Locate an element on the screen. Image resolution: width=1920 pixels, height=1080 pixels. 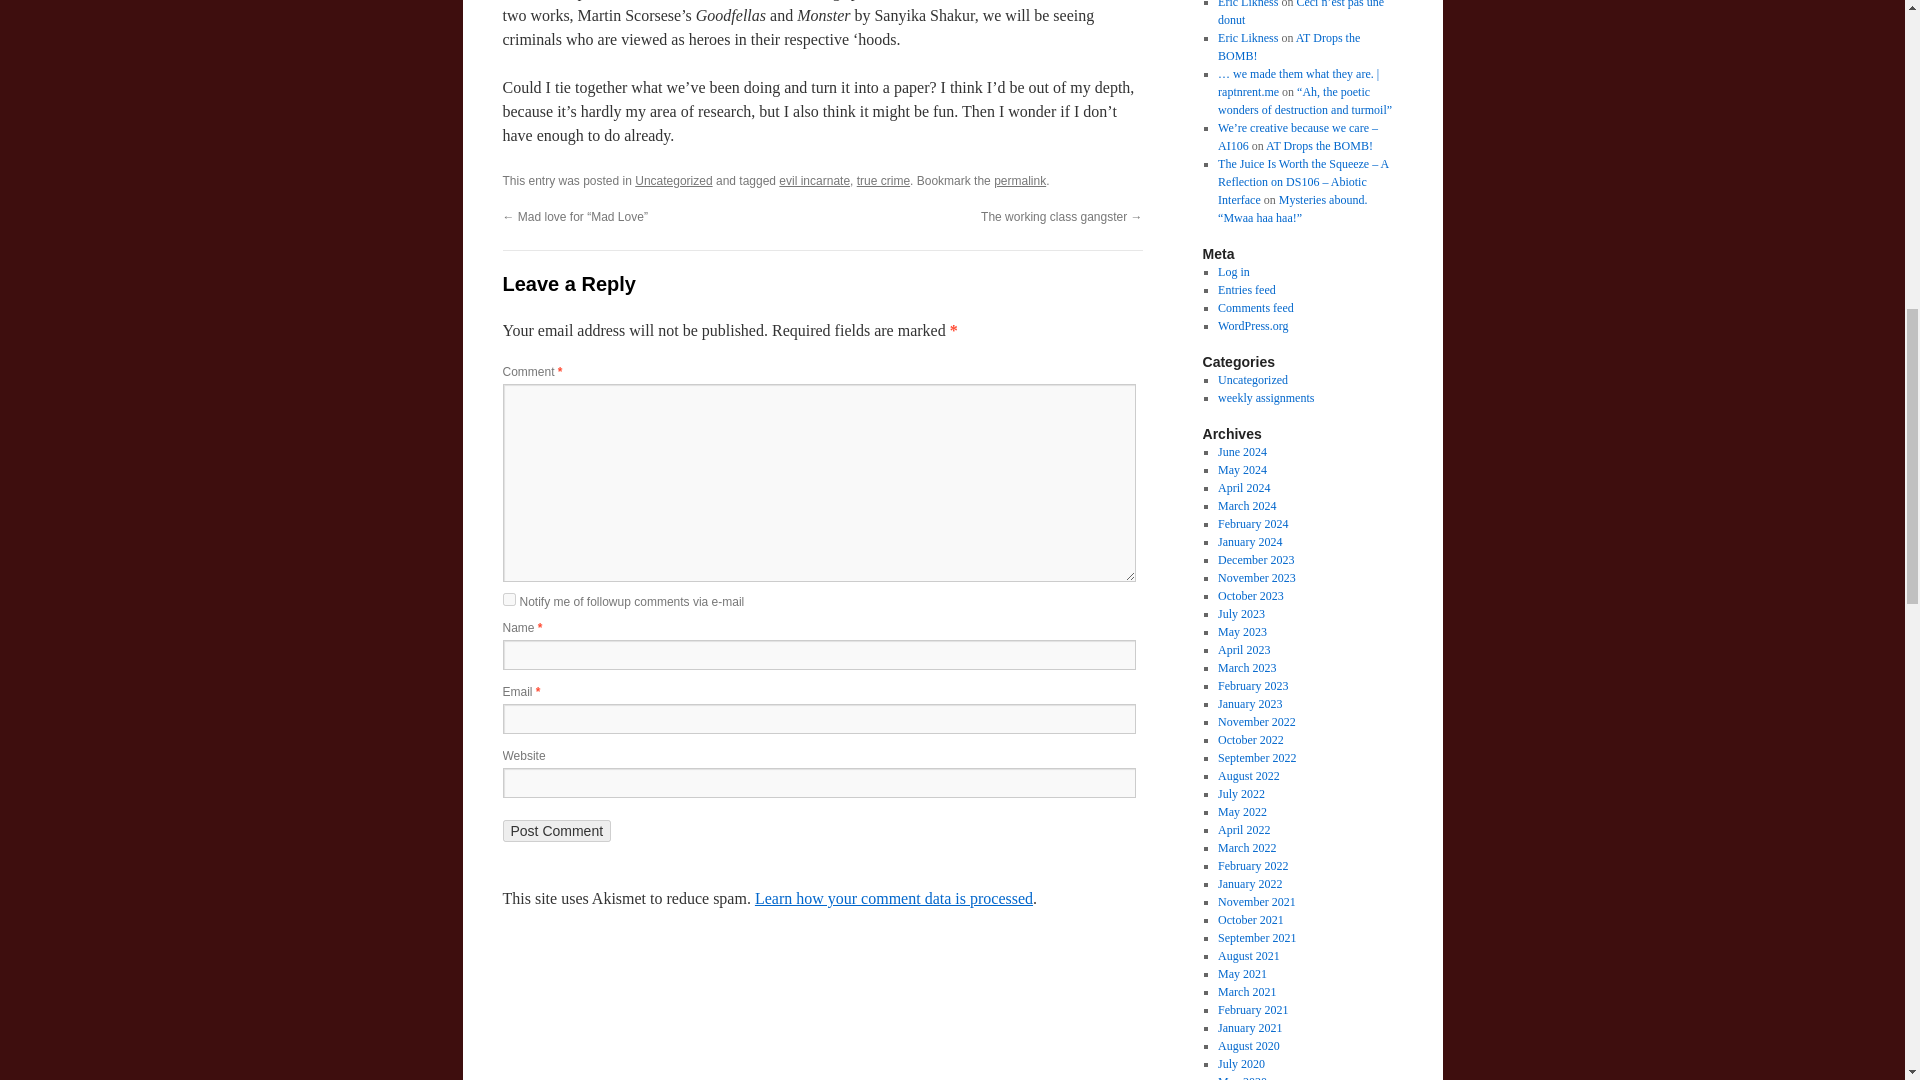
Eric Likness is located at coordinates (1248, 4).